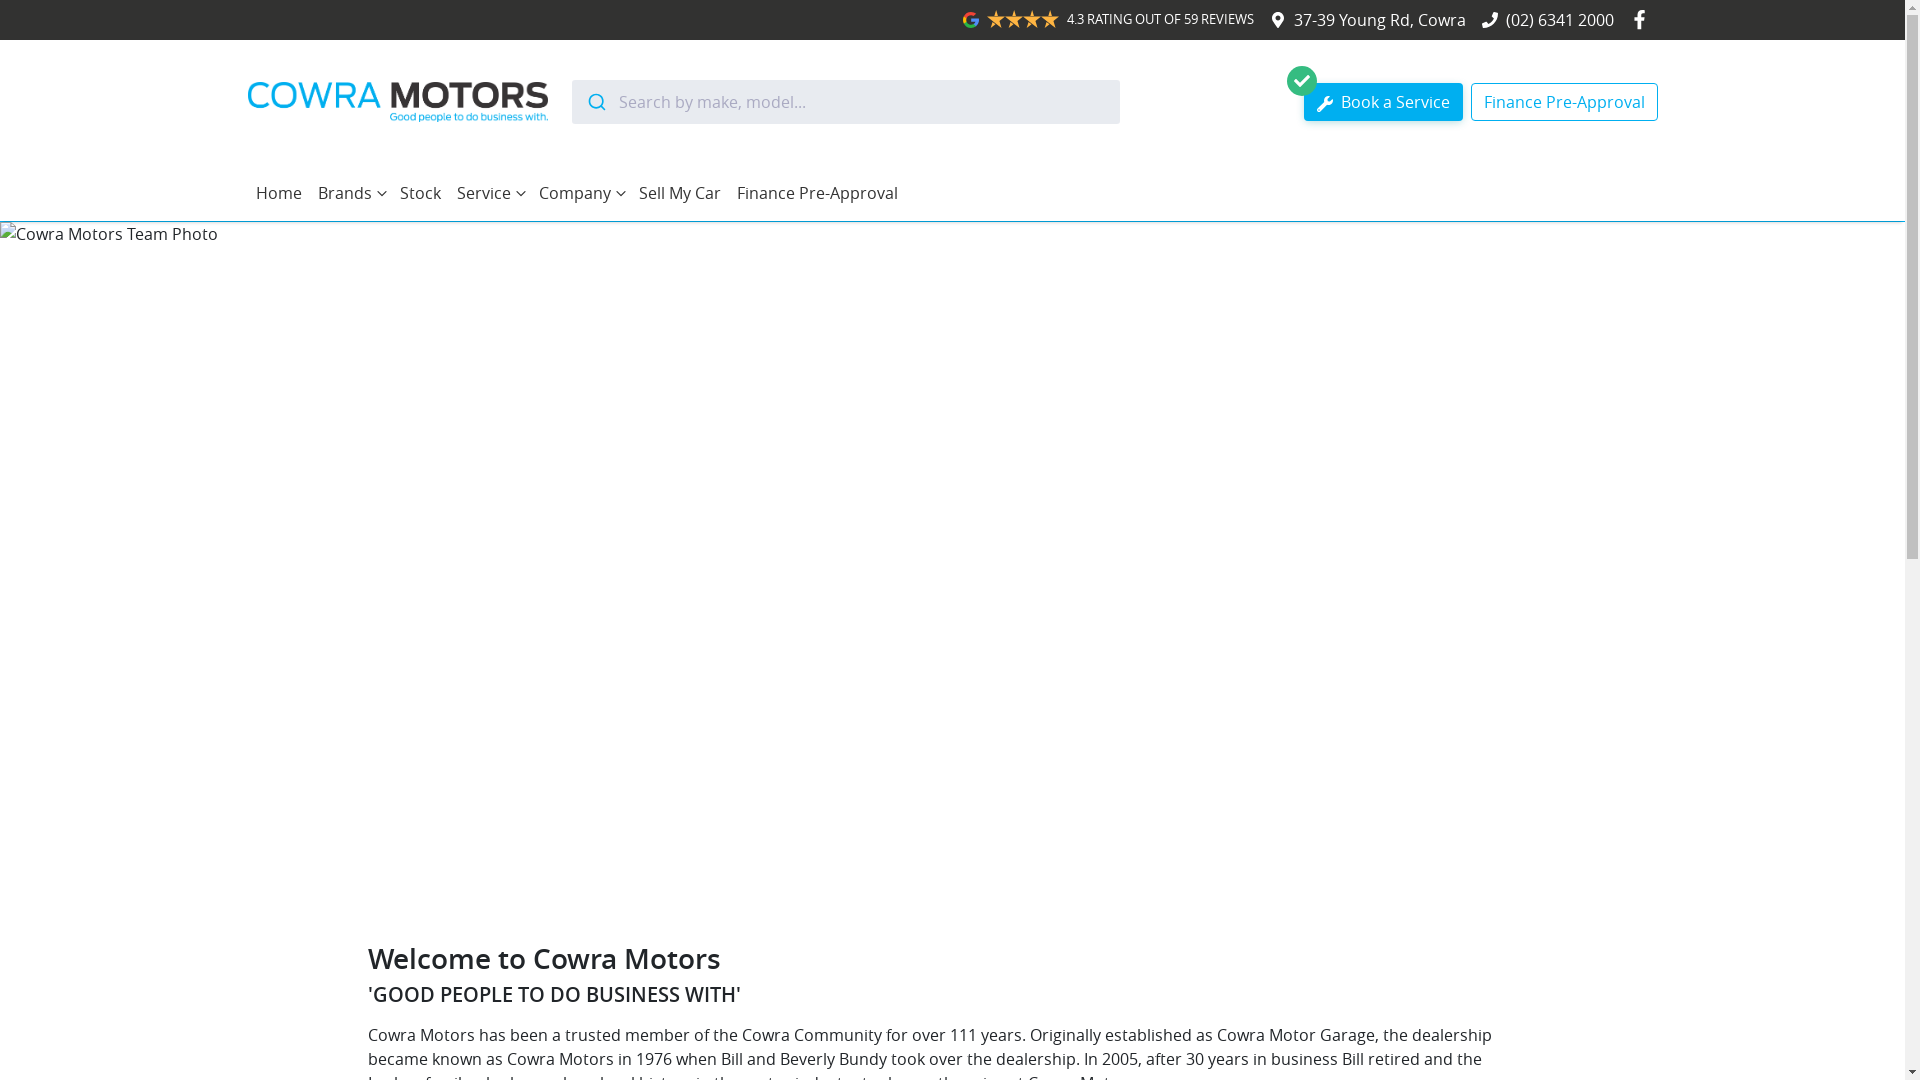 This screenshot has width=1920, height=1080. Describe the element at coordinates (1384, 102) in the screenshot. I see `Book a Service` at that location.